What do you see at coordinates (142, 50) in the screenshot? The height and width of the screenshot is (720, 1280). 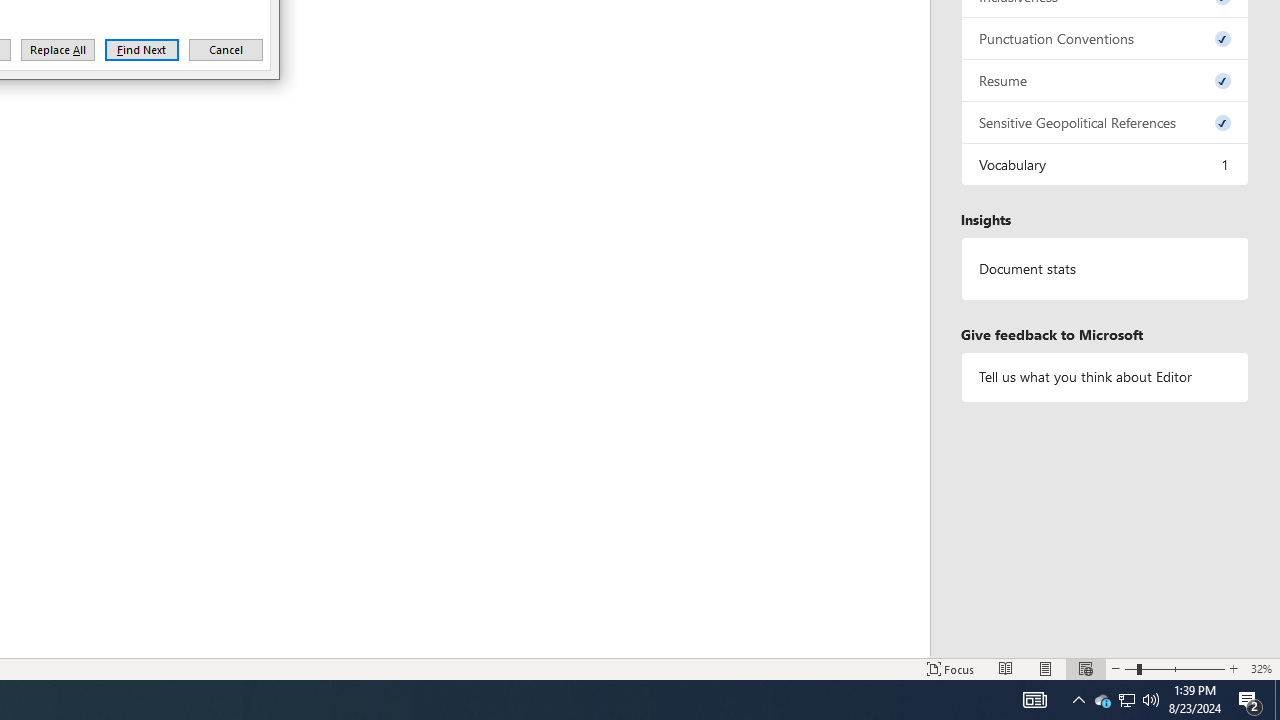 I see `Find Next` at bounding box center [142, 50].